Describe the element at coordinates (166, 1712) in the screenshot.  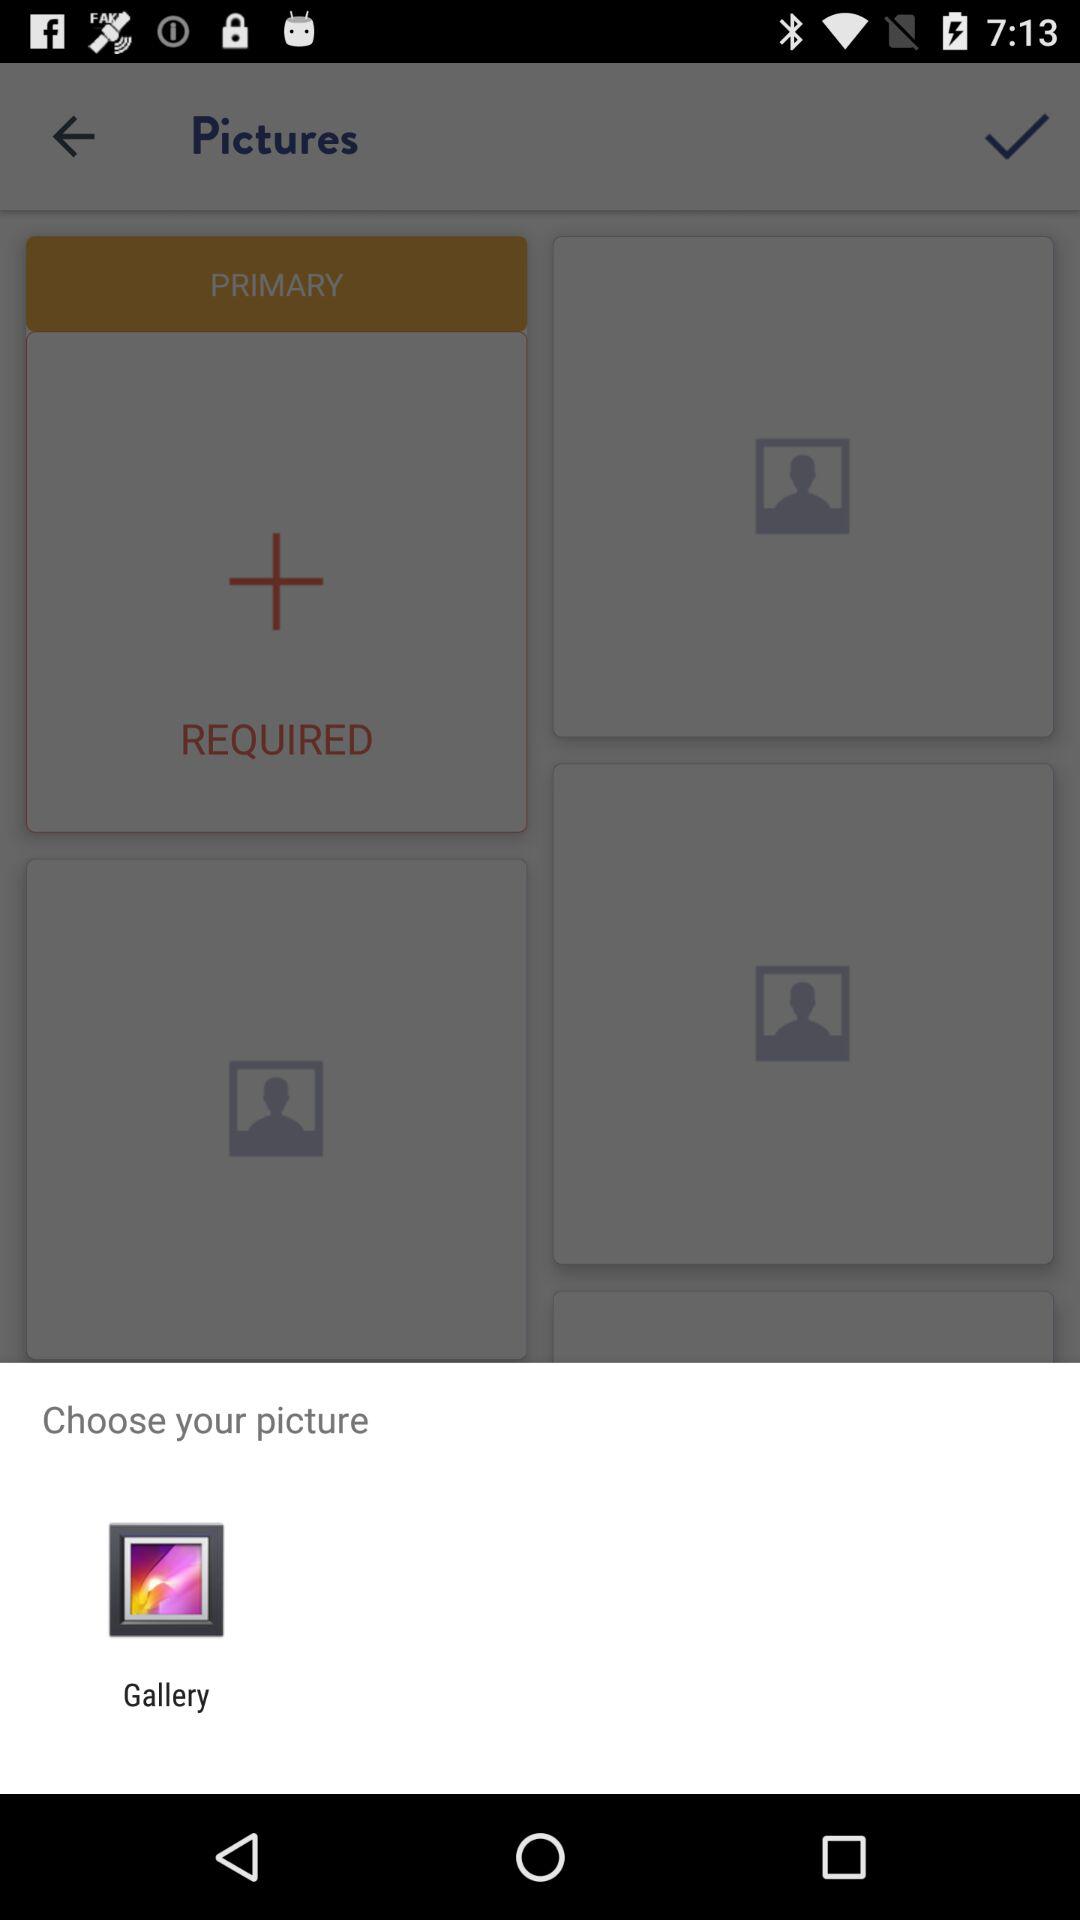
I see `flip until gallery app` at that location.